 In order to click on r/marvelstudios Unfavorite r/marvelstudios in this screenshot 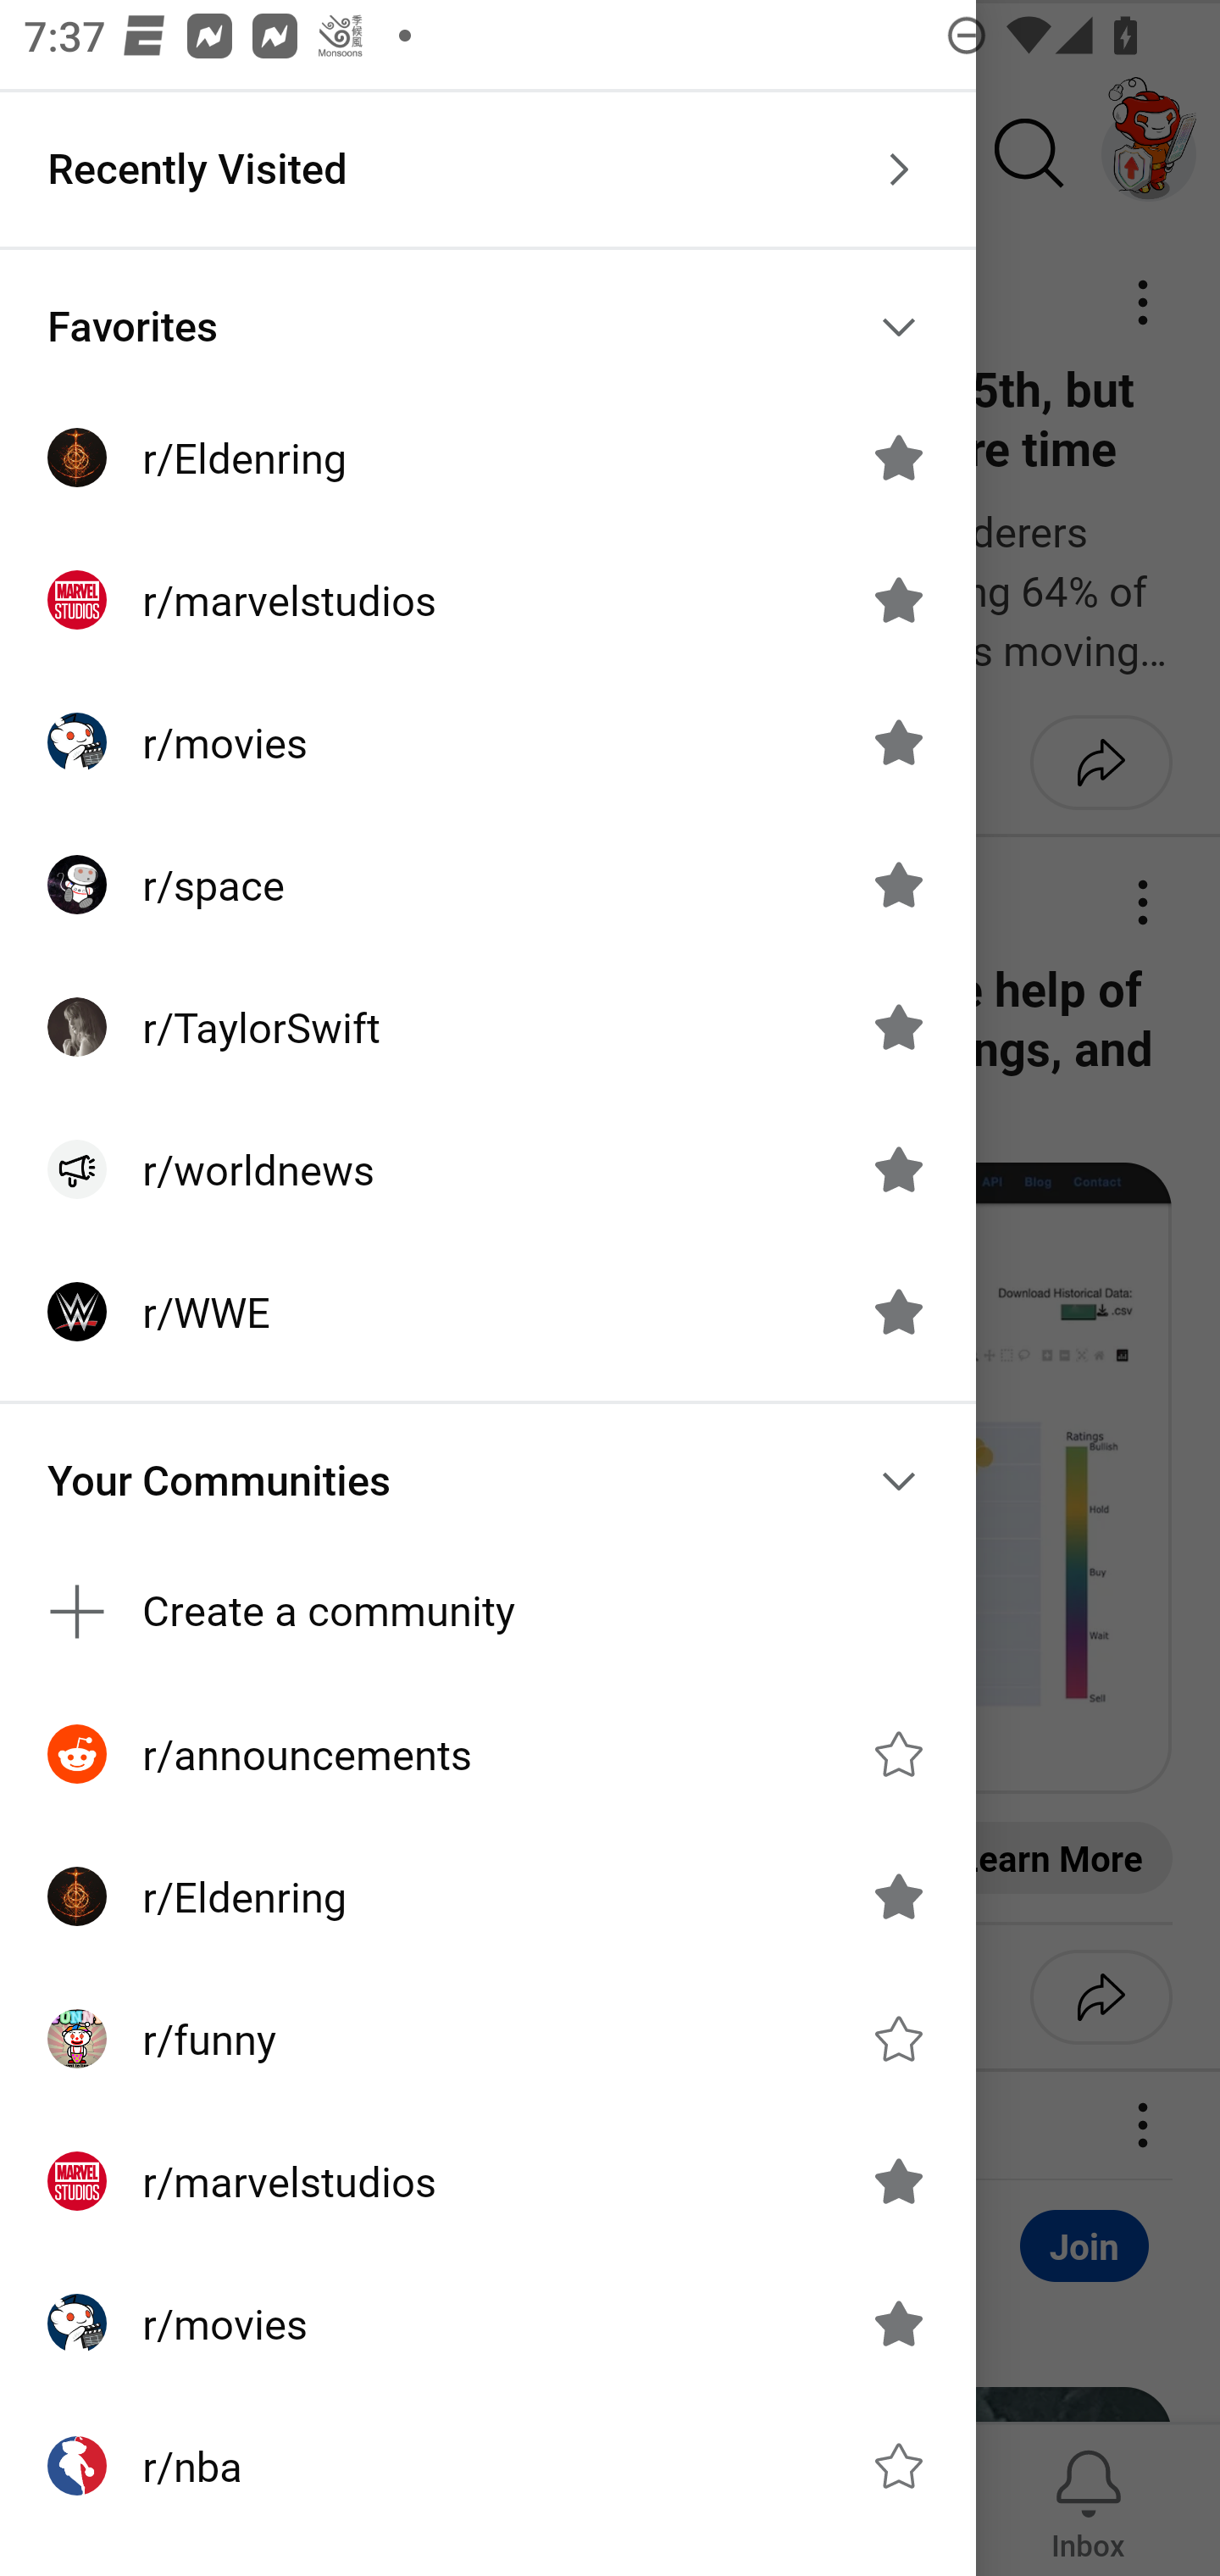, I will do `click(488, 600)`.